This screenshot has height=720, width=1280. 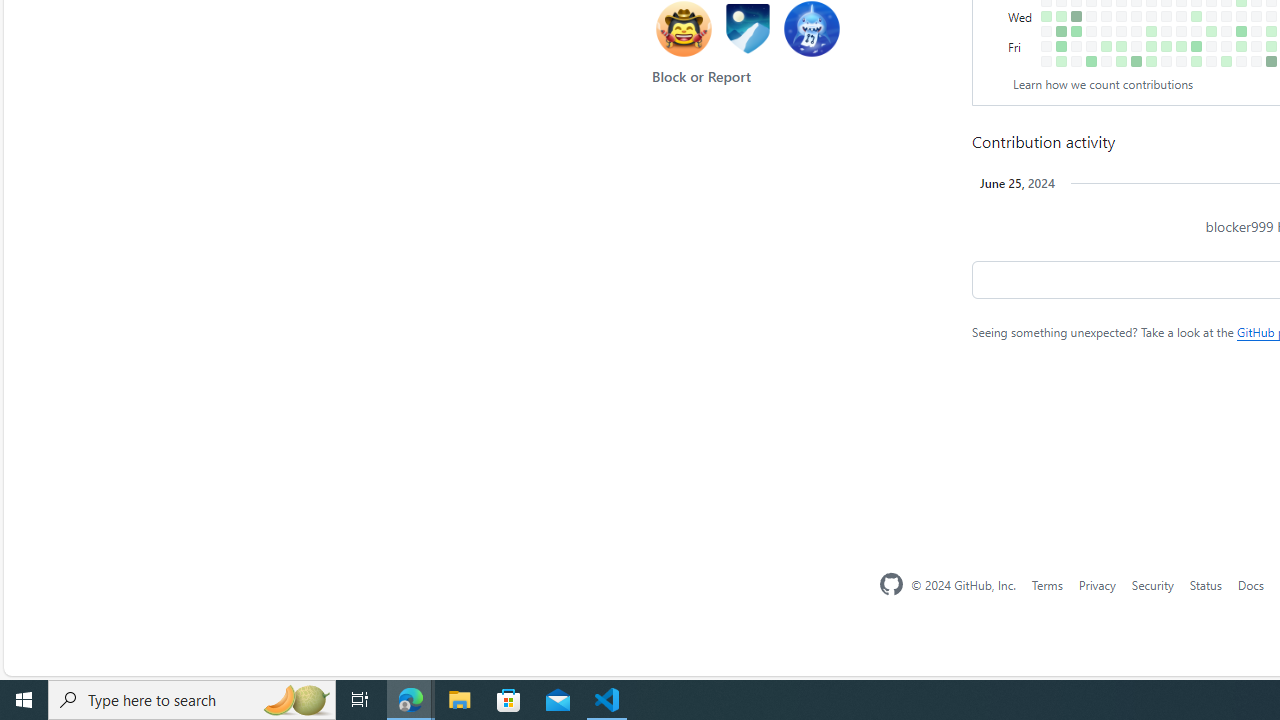 What do you see at coordinates (1022, 61) in the screenshot?
I see `Saturday` at bounding box center [1022, 61].